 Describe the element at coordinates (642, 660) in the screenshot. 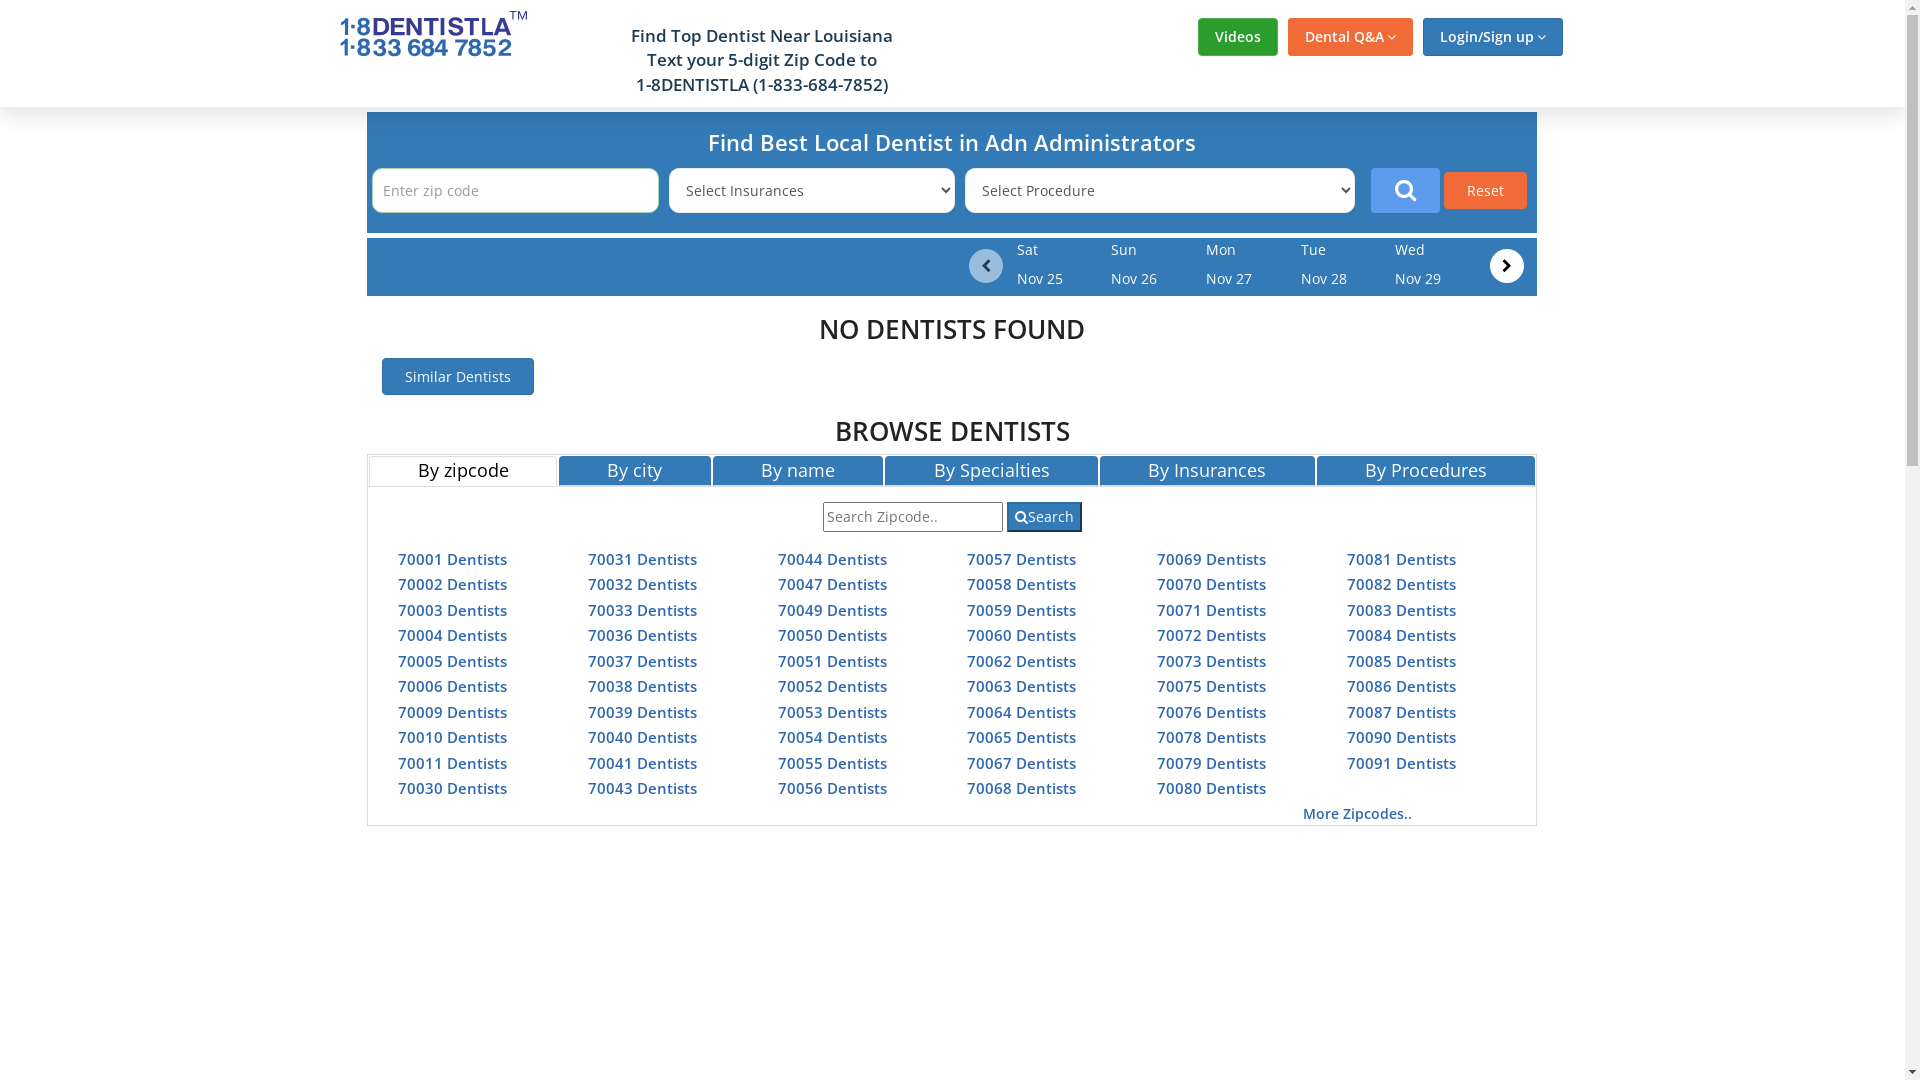

I see `70037 Dentists` at that location.